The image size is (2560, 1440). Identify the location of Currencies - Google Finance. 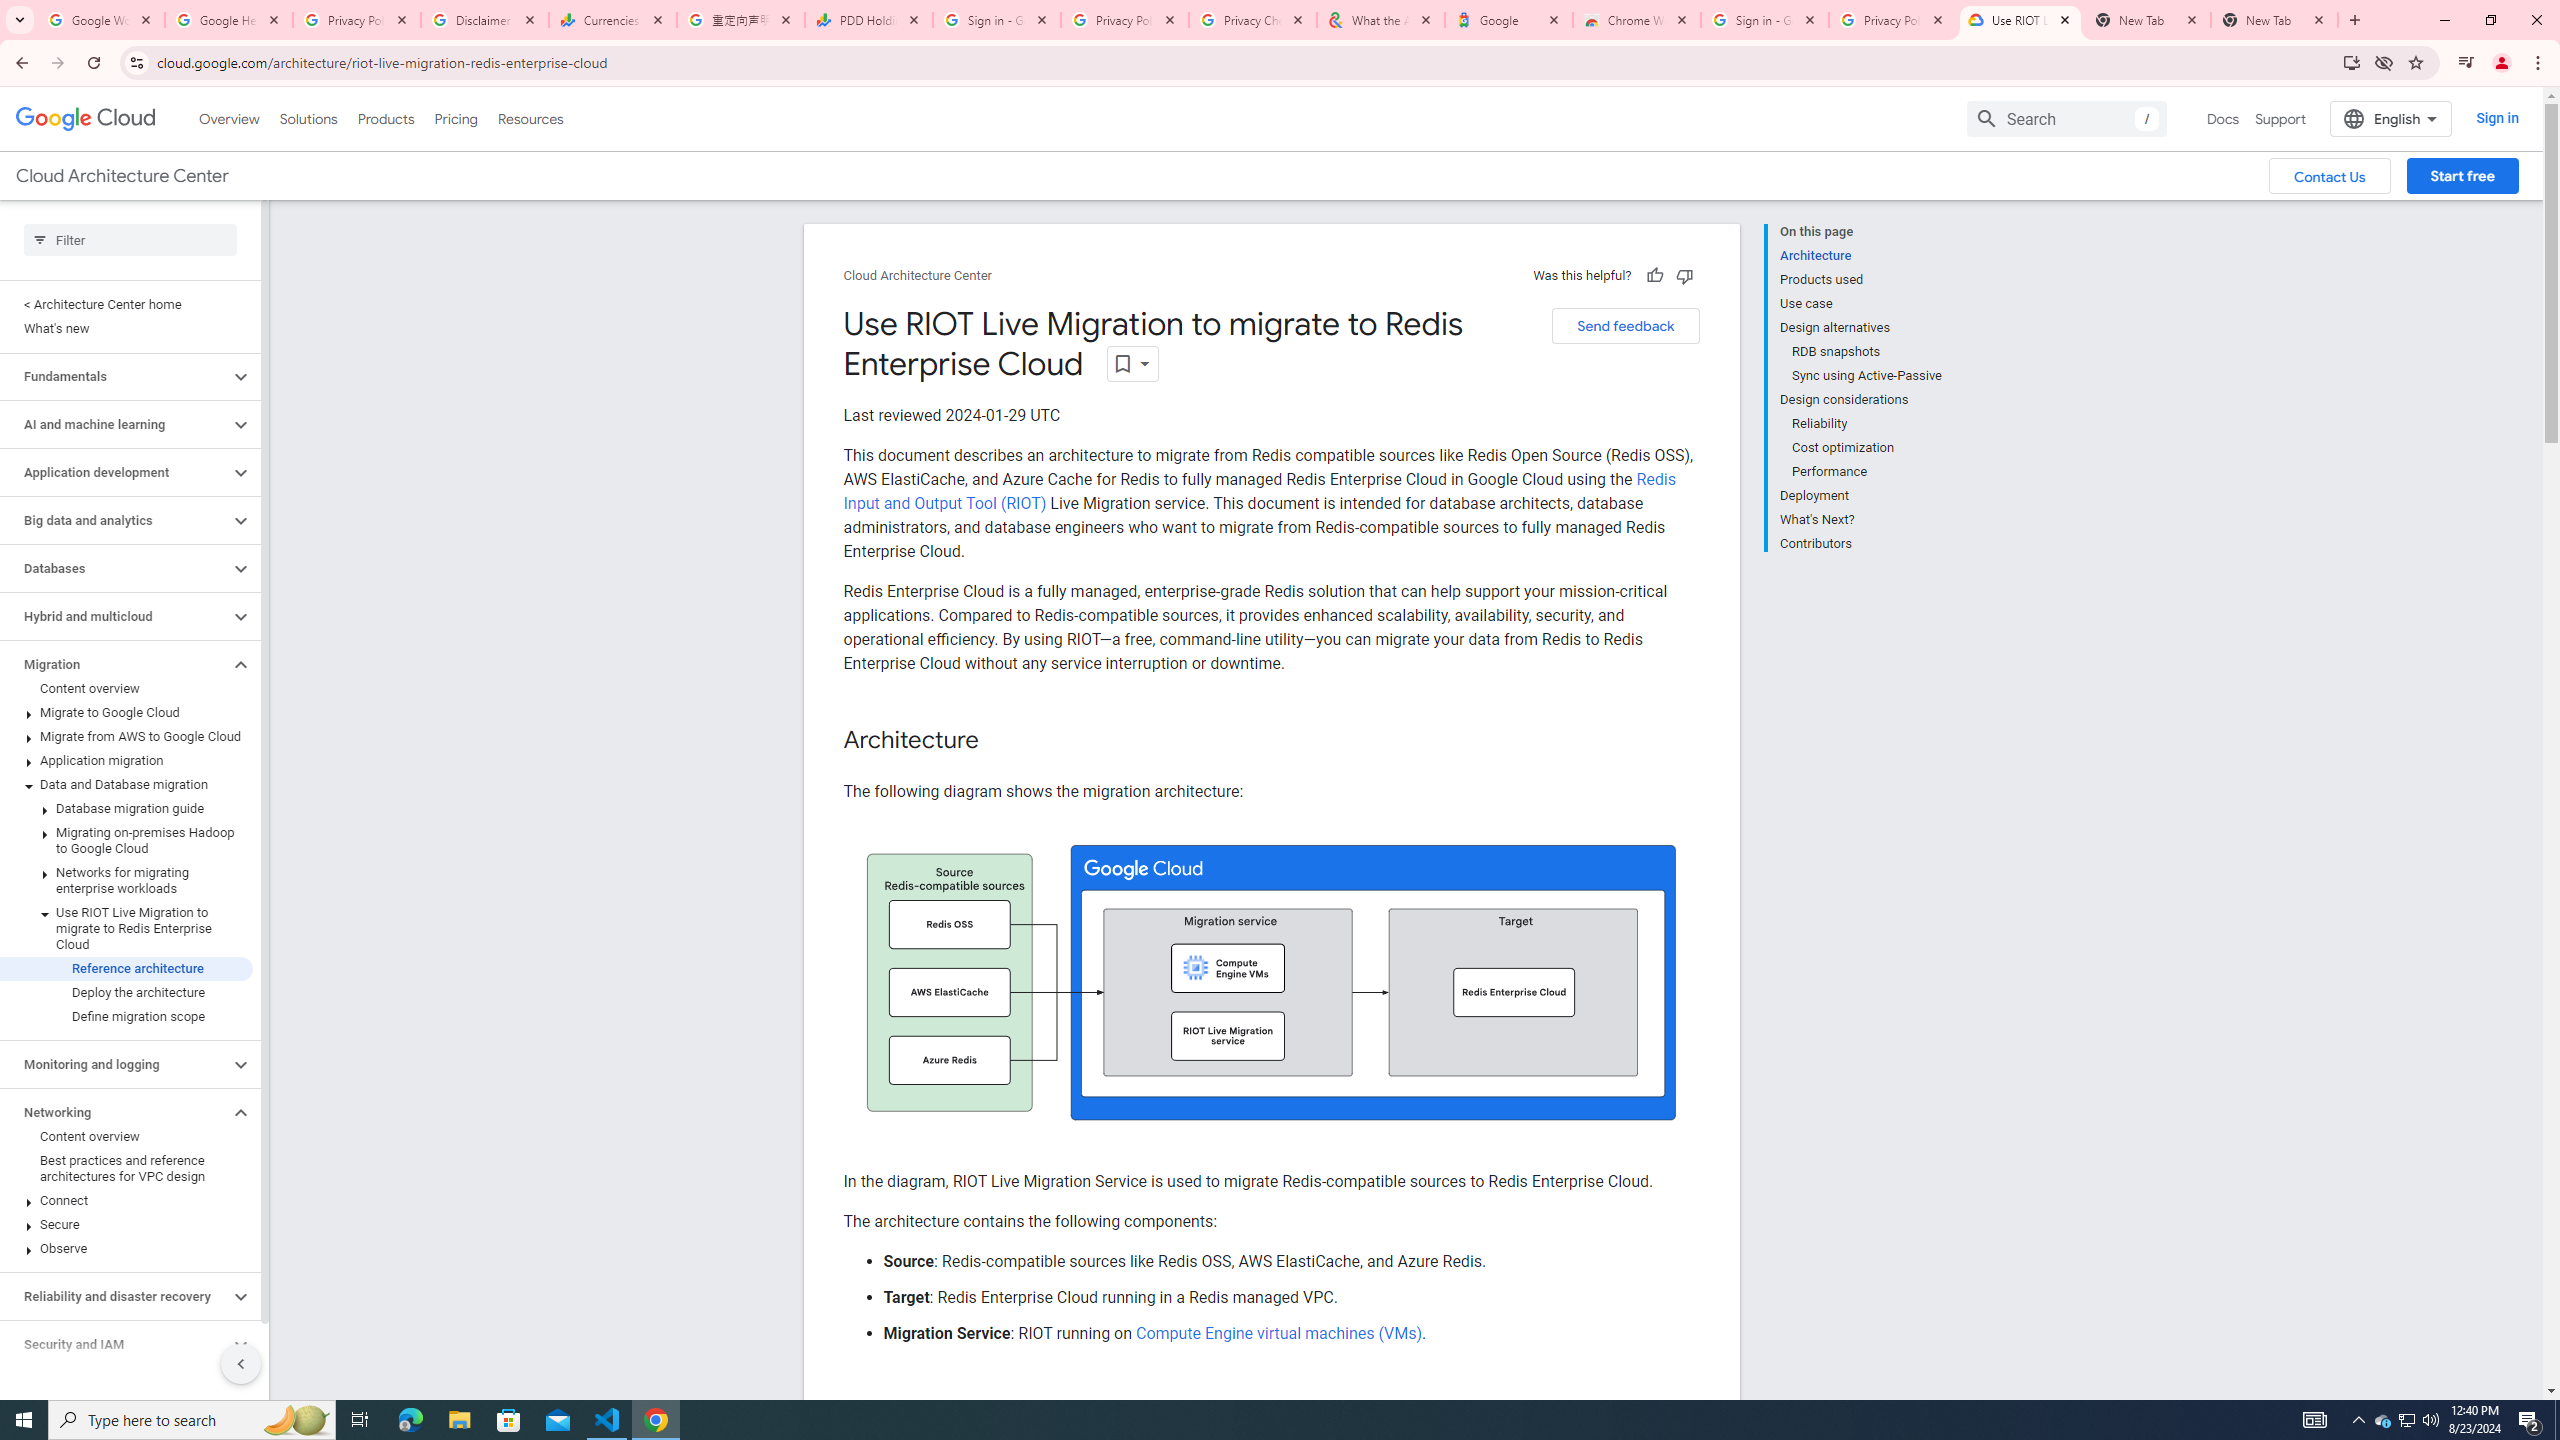
(613, 20).